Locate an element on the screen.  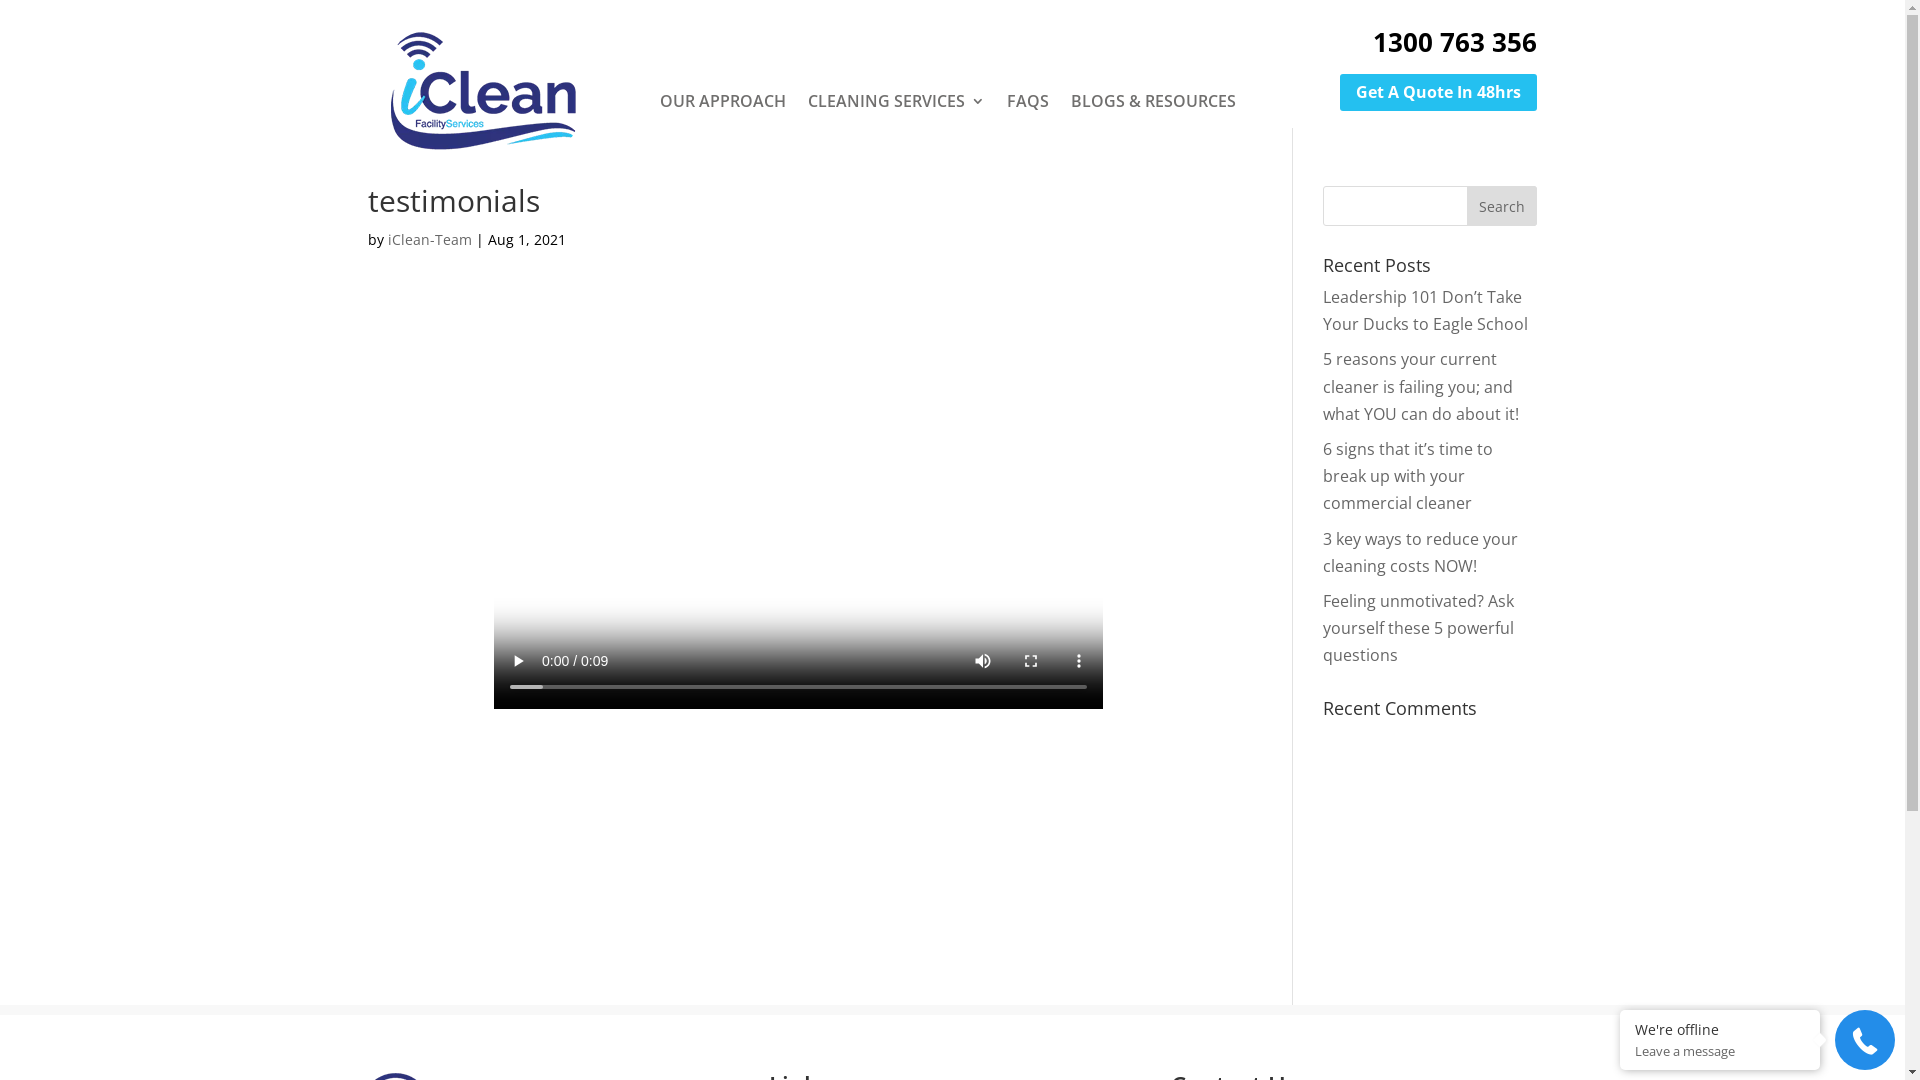
Search is located at coordinates (1502, 206).